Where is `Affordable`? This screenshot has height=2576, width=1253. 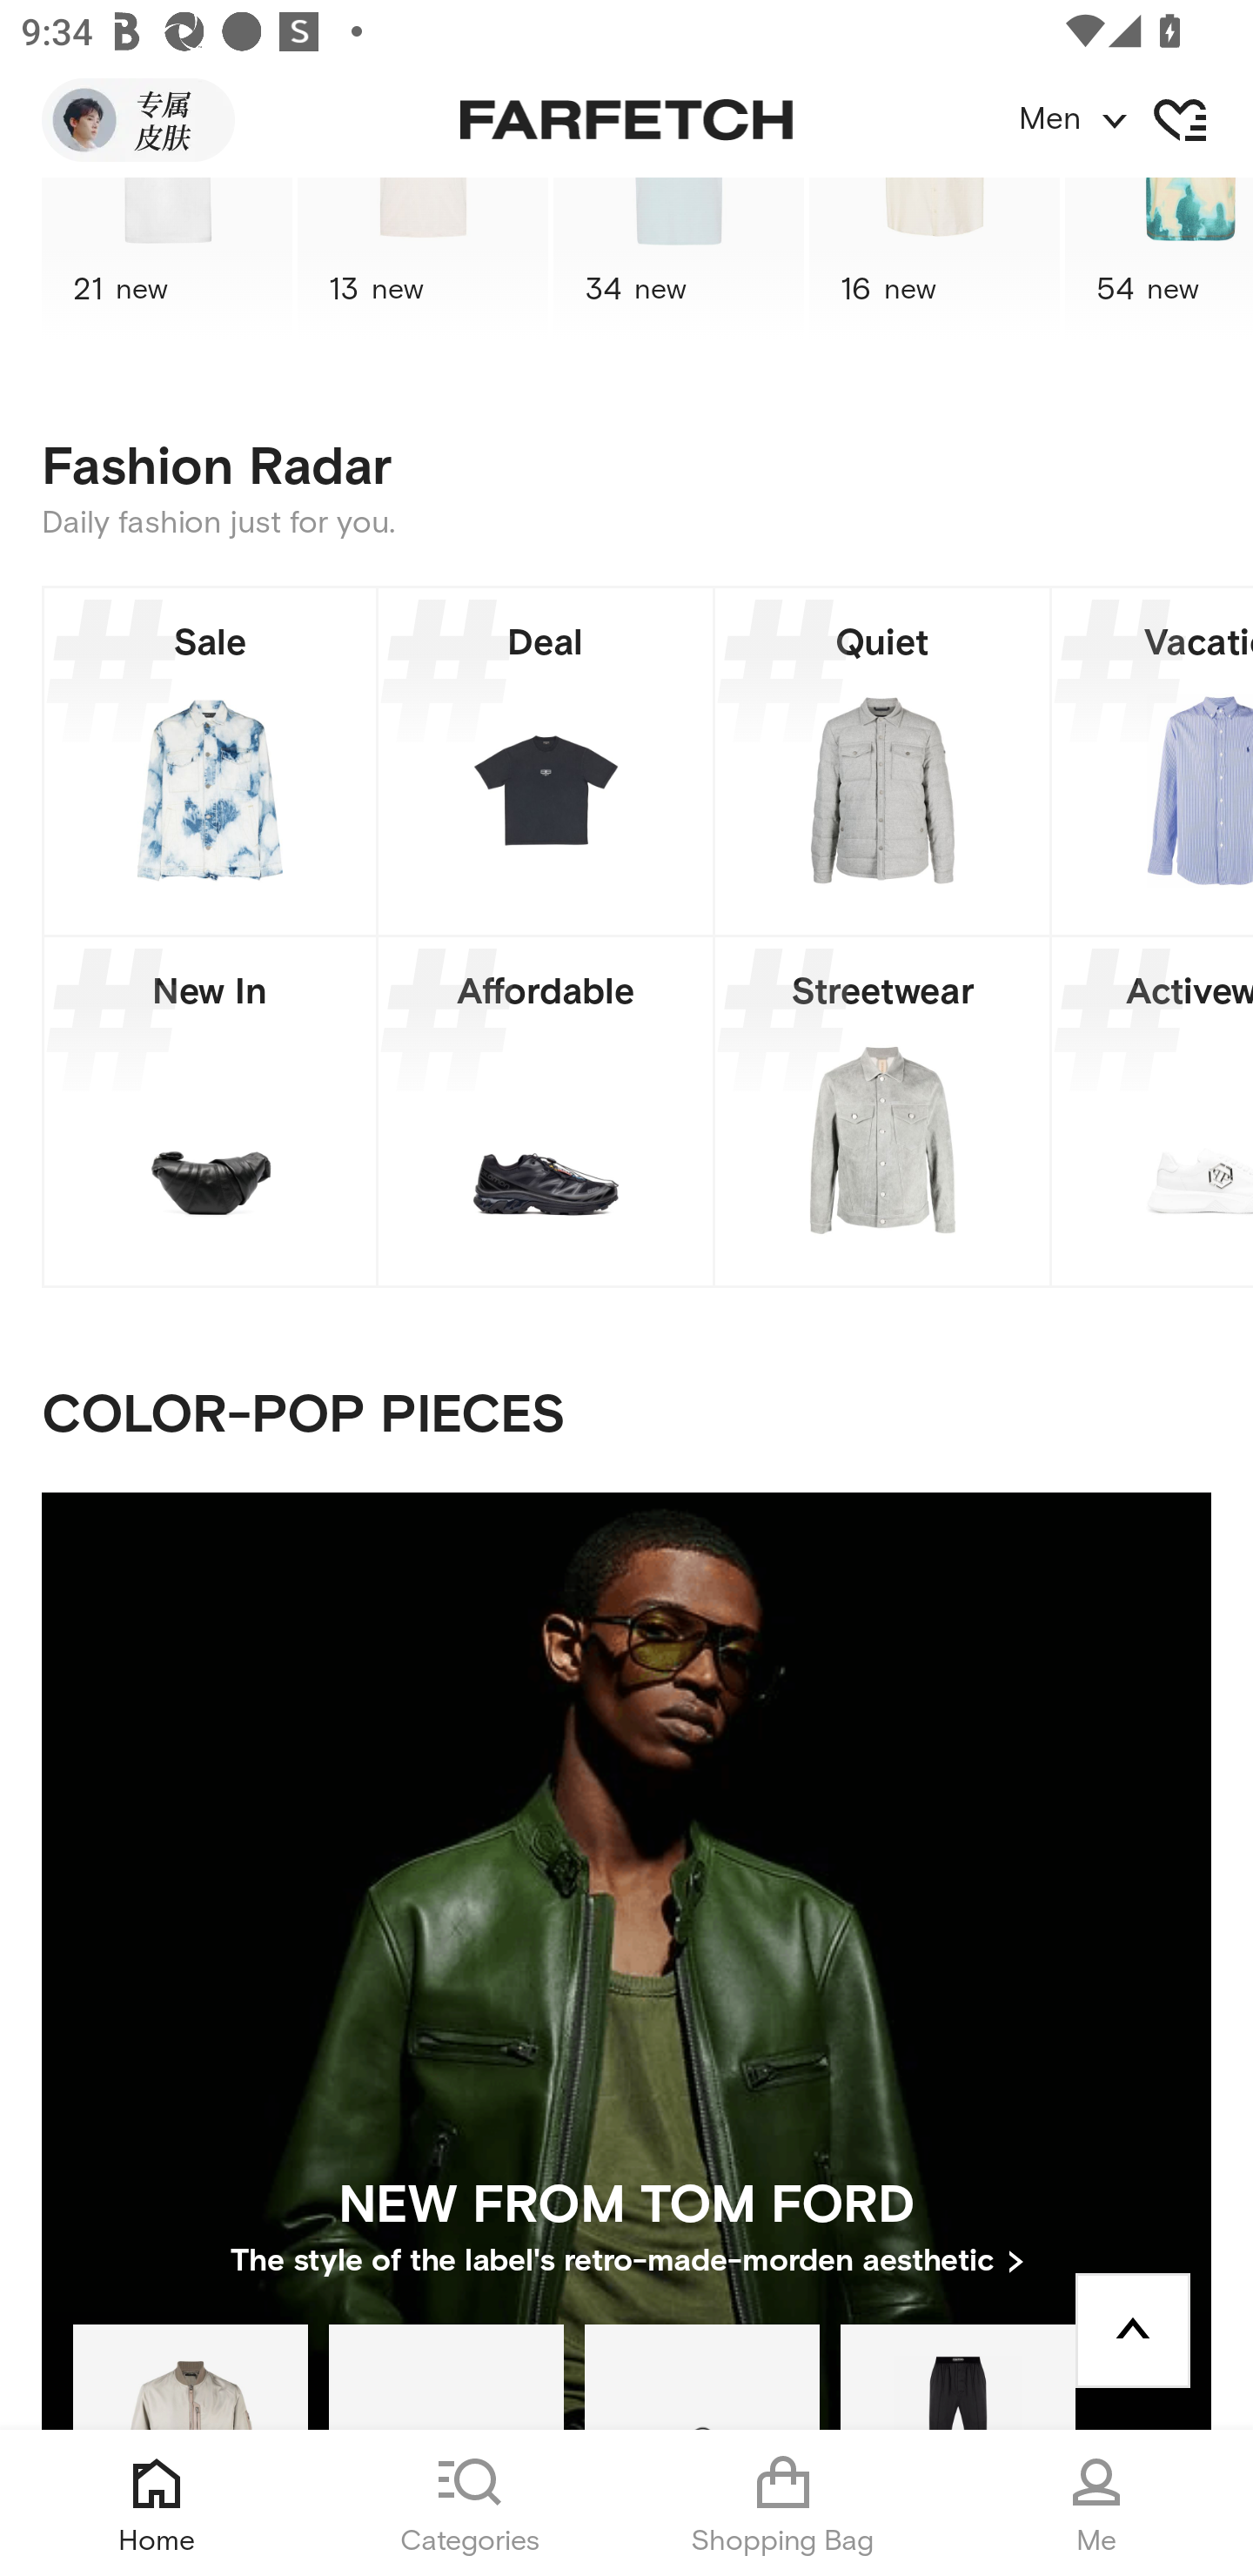 Affordable is located at coordinates (545, 1111).